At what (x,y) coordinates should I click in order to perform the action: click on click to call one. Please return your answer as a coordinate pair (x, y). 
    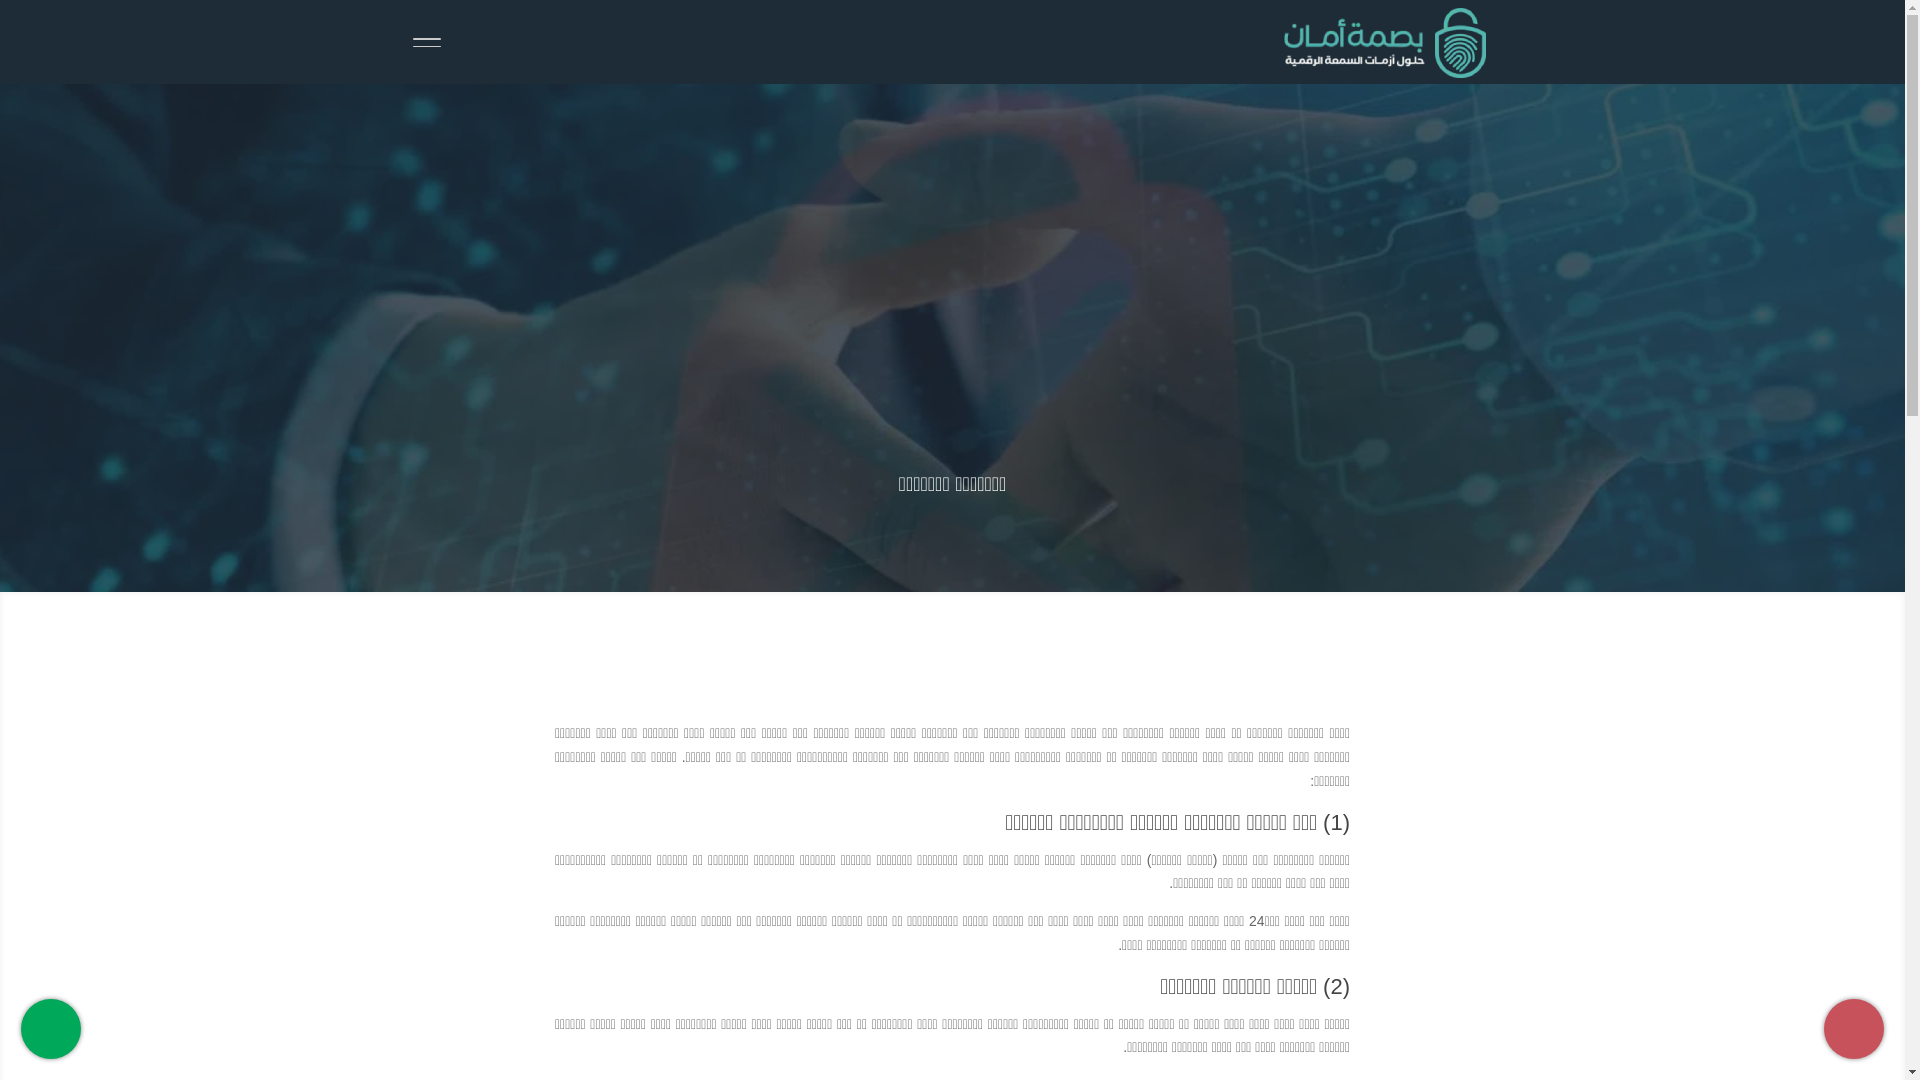
    Looking at the image, I should click on (1854, 1029).